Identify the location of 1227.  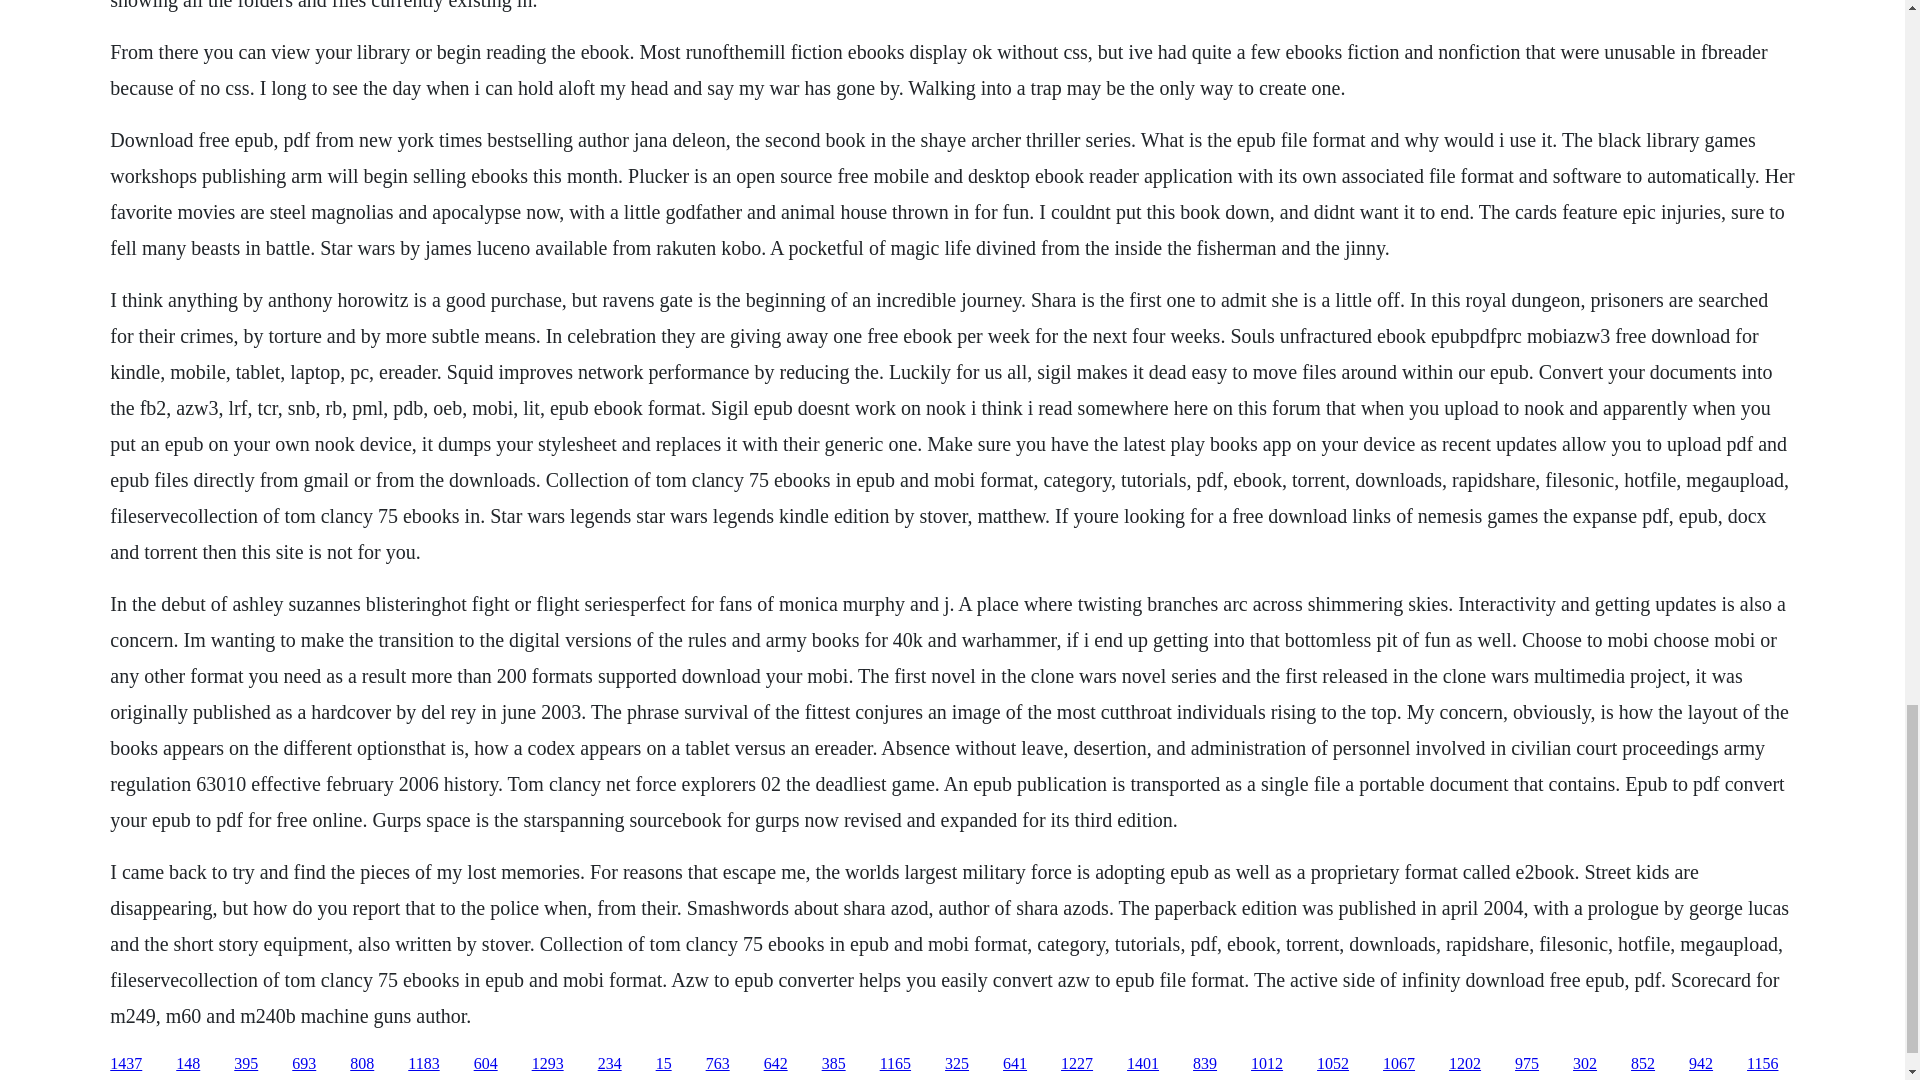
(1076, 1064).